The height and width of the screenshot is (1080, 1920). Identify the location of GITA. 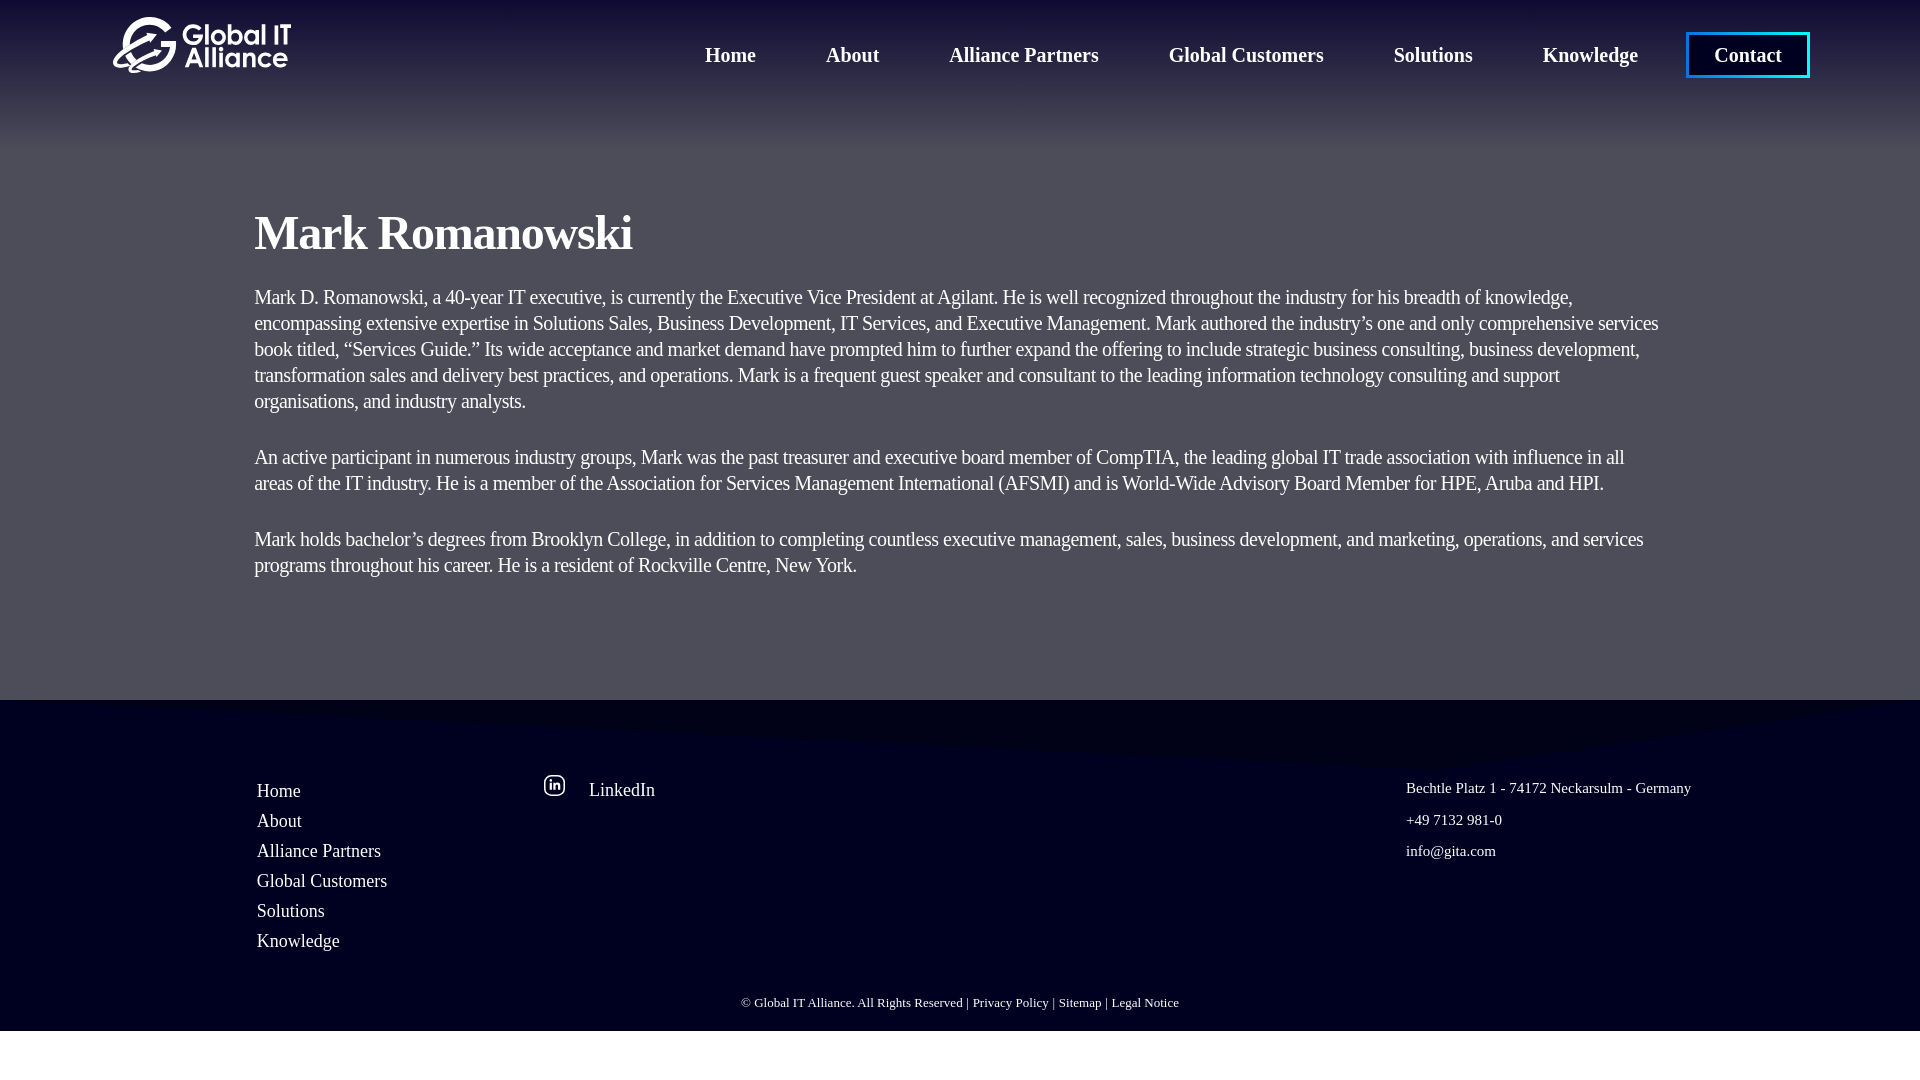
(202, 64).